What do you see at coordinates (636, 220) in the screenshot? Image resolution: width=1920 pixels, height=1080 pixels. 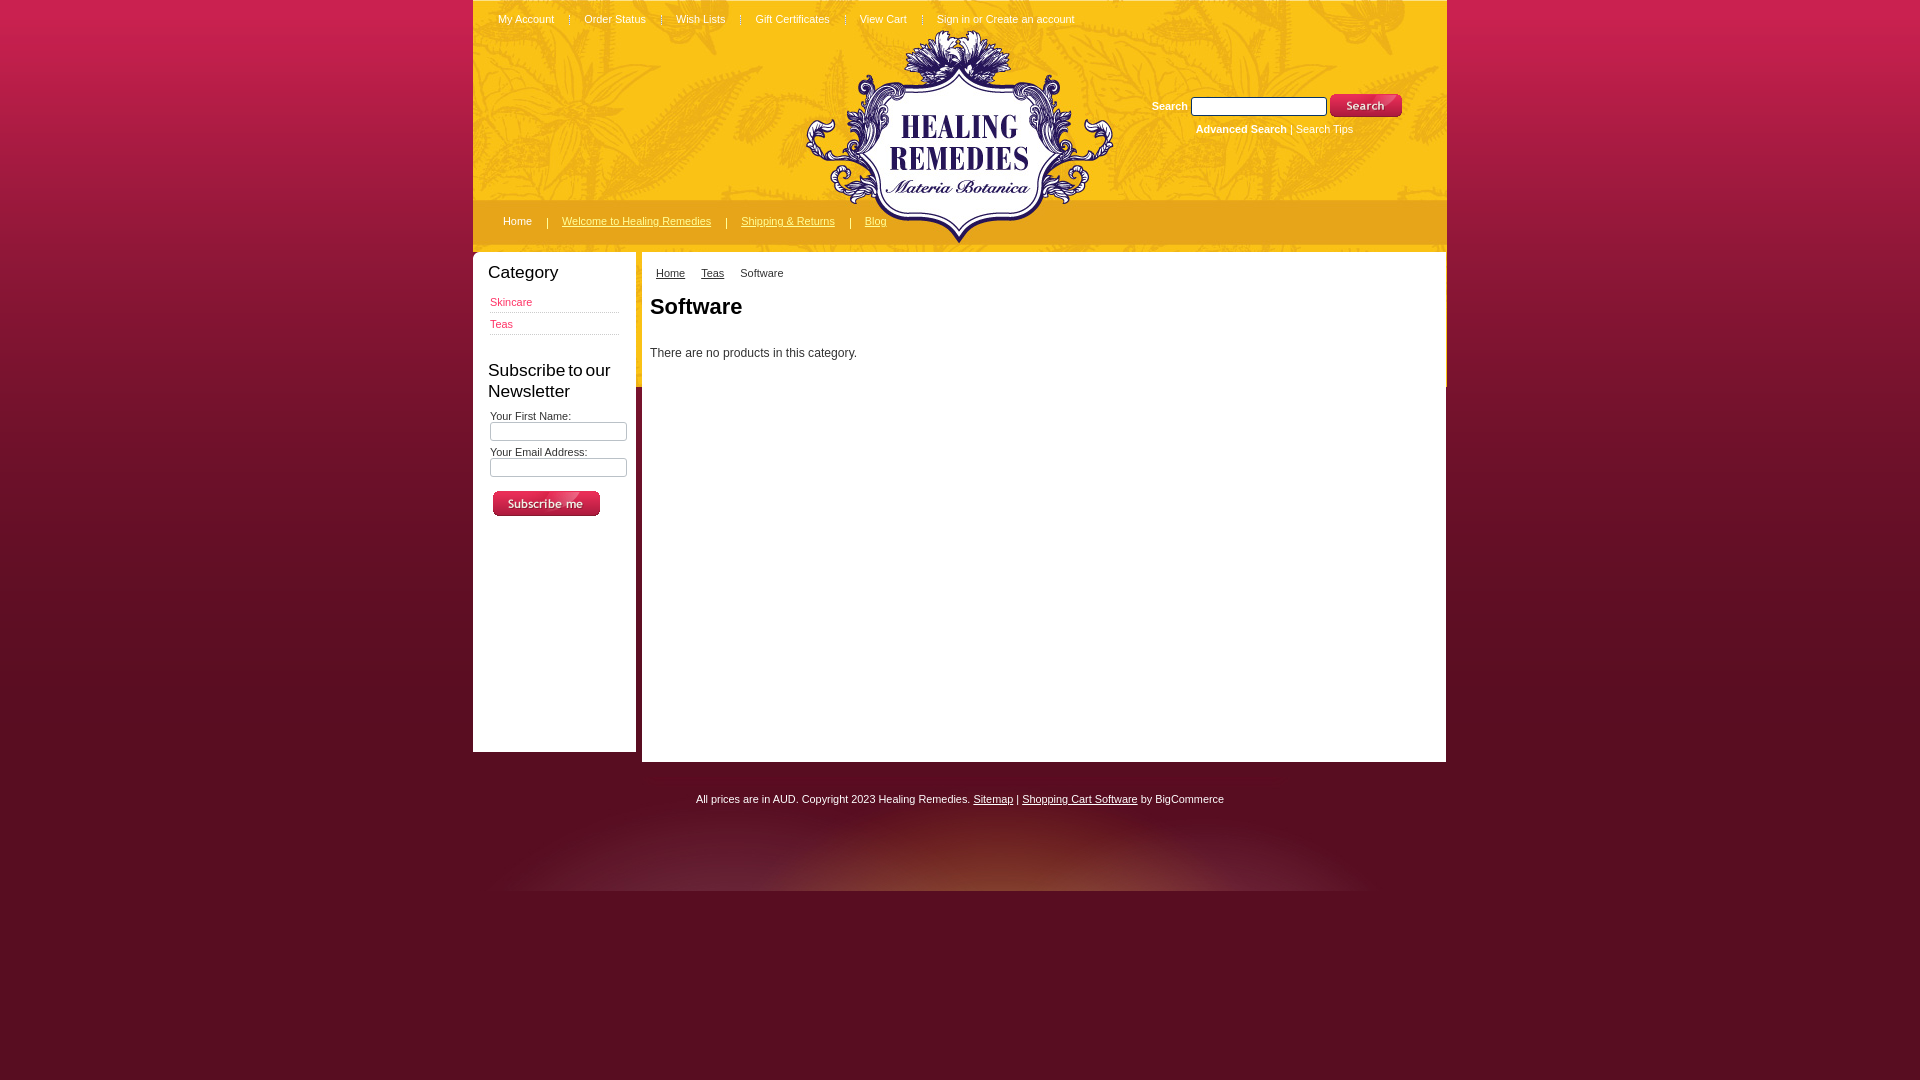 I see `Welcome to Healing Remedies` at bounding box center [636, 220].